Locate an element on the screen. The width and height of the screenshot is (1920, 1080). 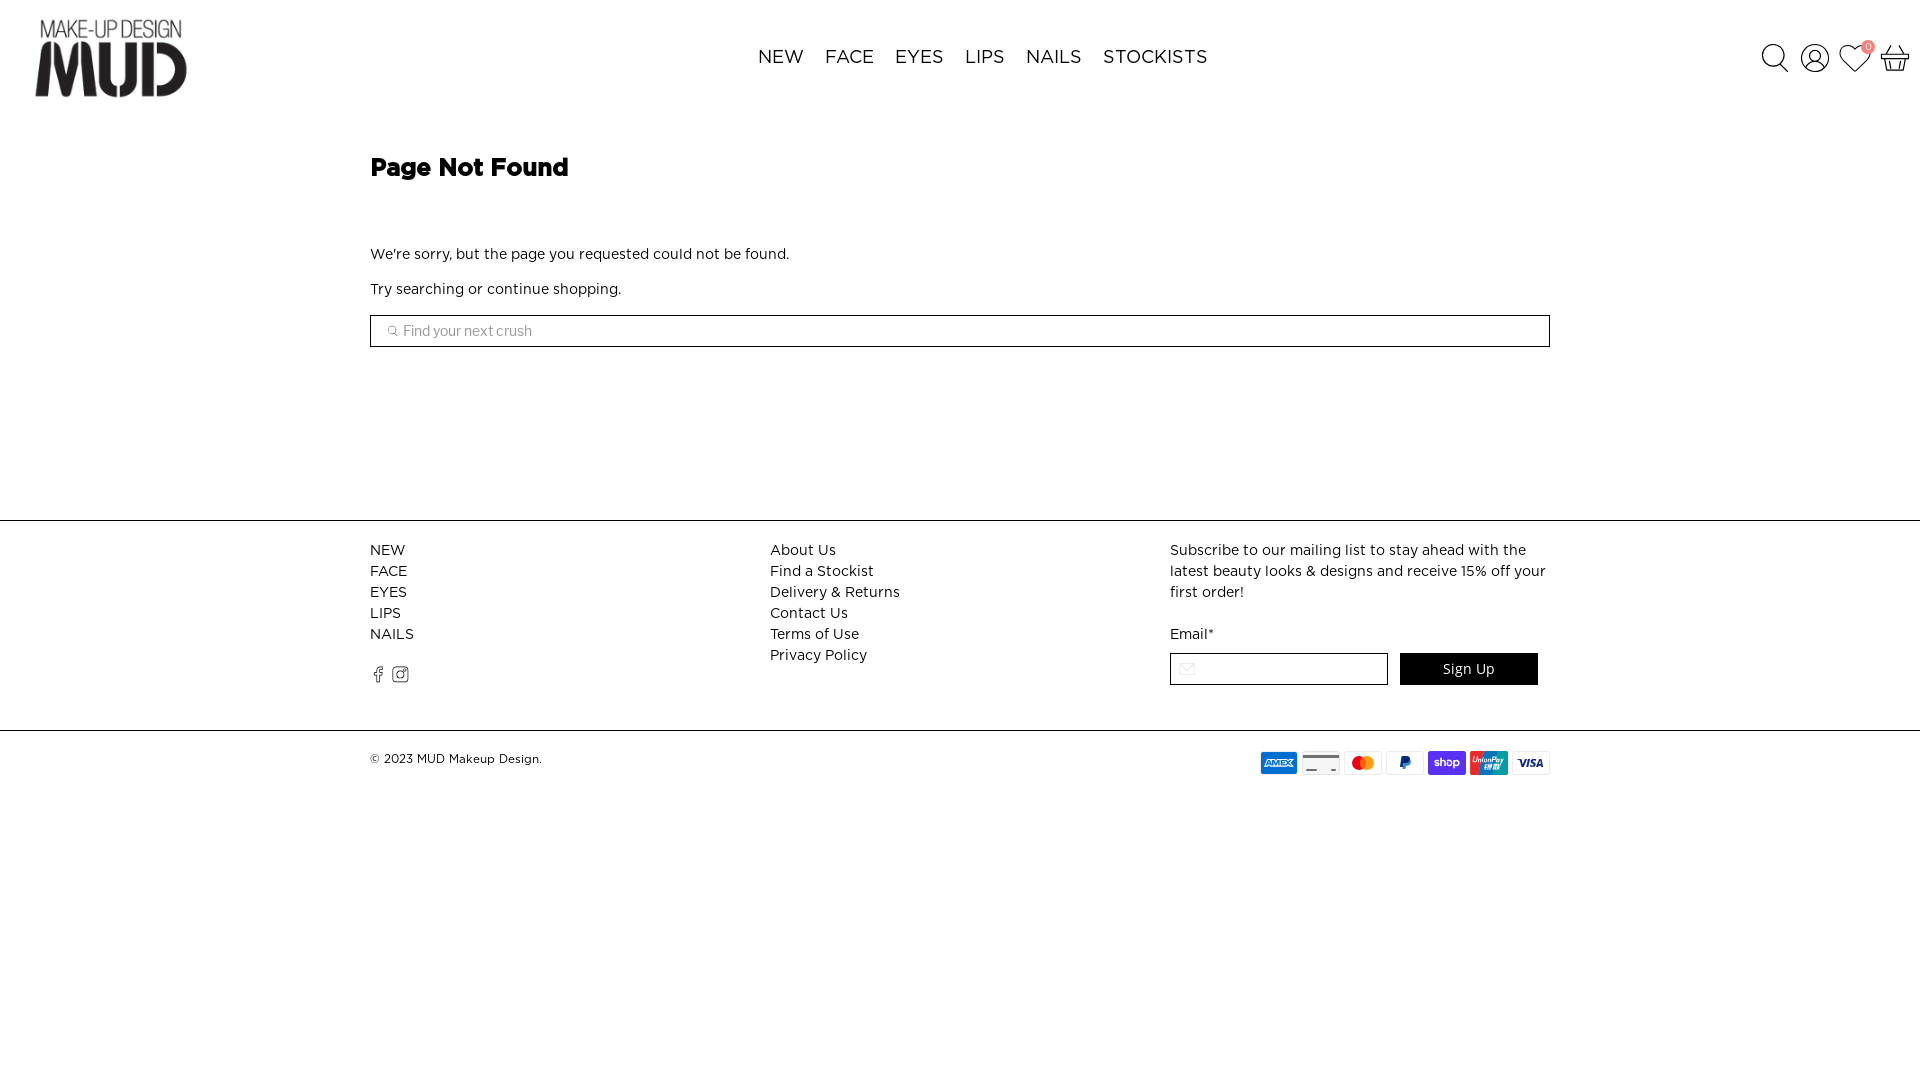
LIPS is located at coordinates (984, 58).